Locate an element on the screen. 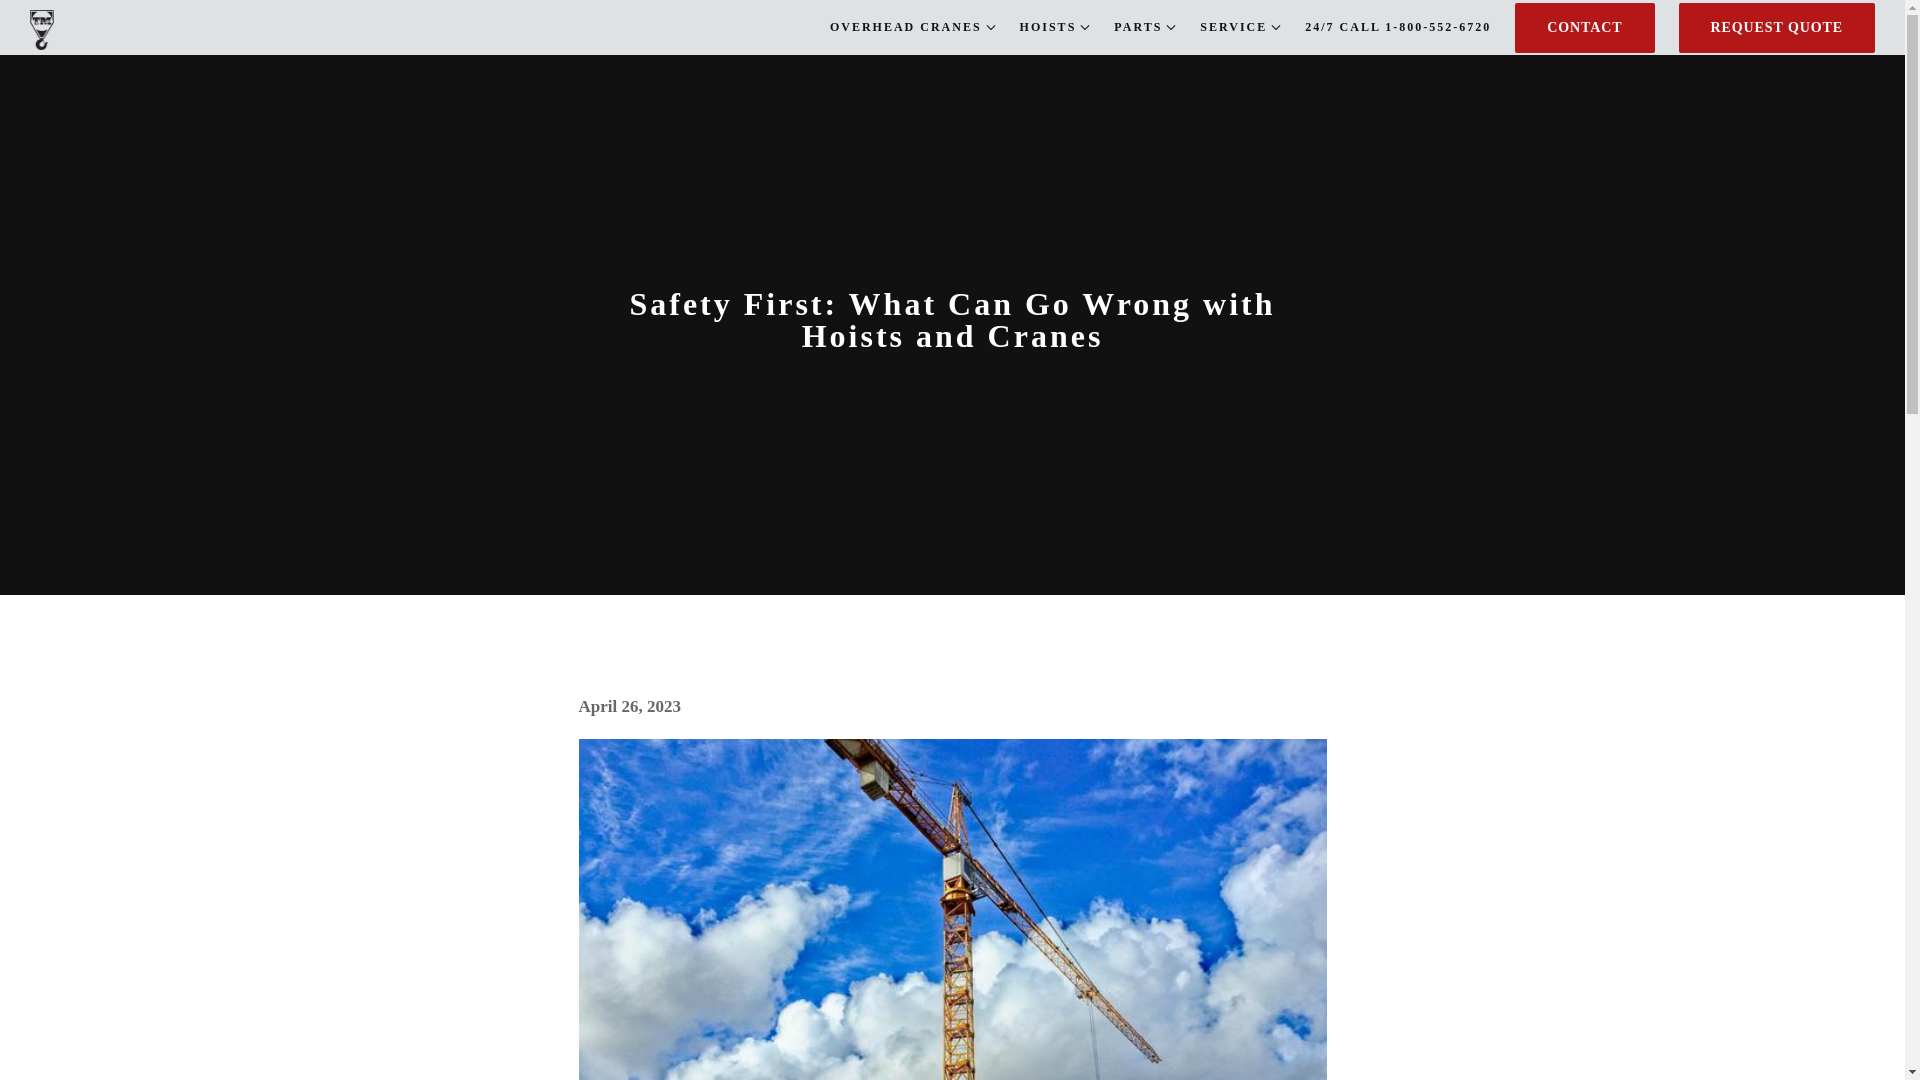 The image size is (1920, 1080). SERVICE is located at coordinates (1234, 26).